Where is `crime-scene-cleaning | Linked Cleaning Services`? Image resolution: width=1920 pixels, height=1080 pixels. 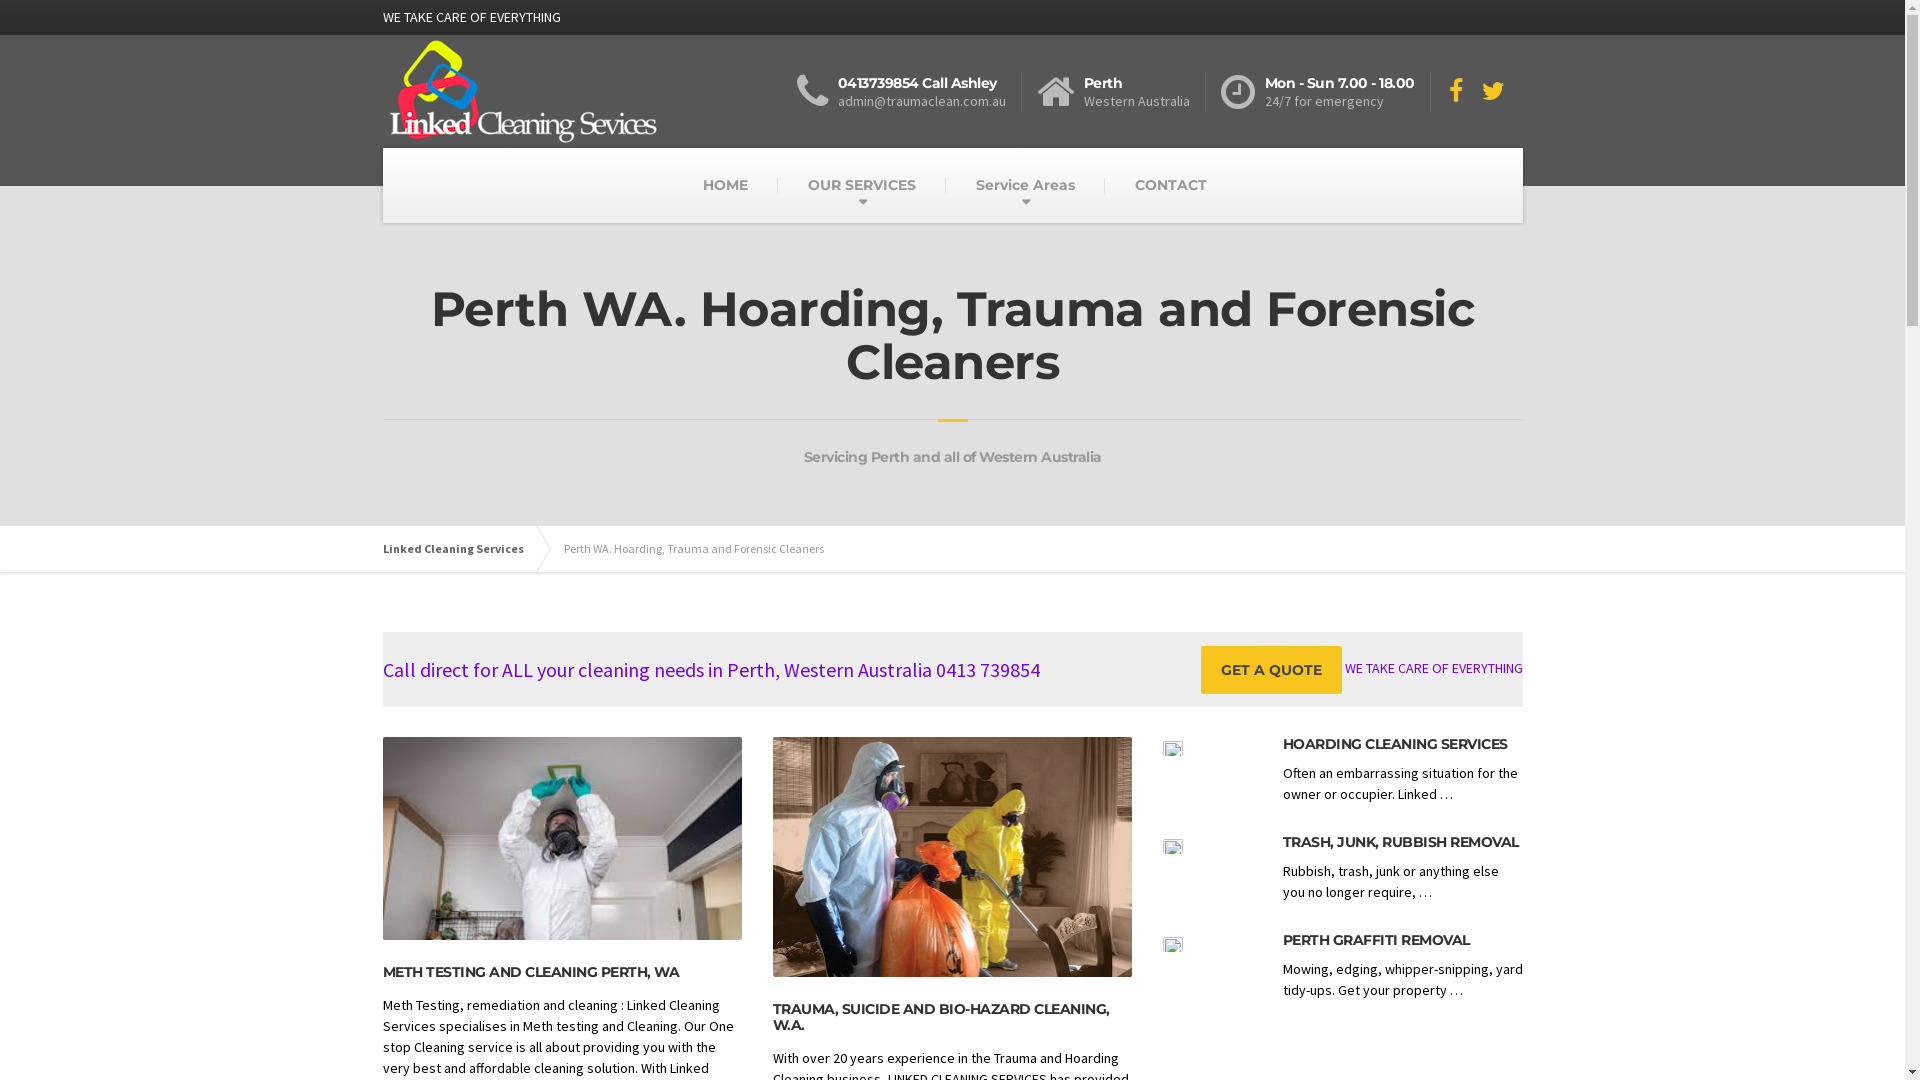
crime-scene-cleaning | Linked Cleaning Services is located at coordinates (952, 857).